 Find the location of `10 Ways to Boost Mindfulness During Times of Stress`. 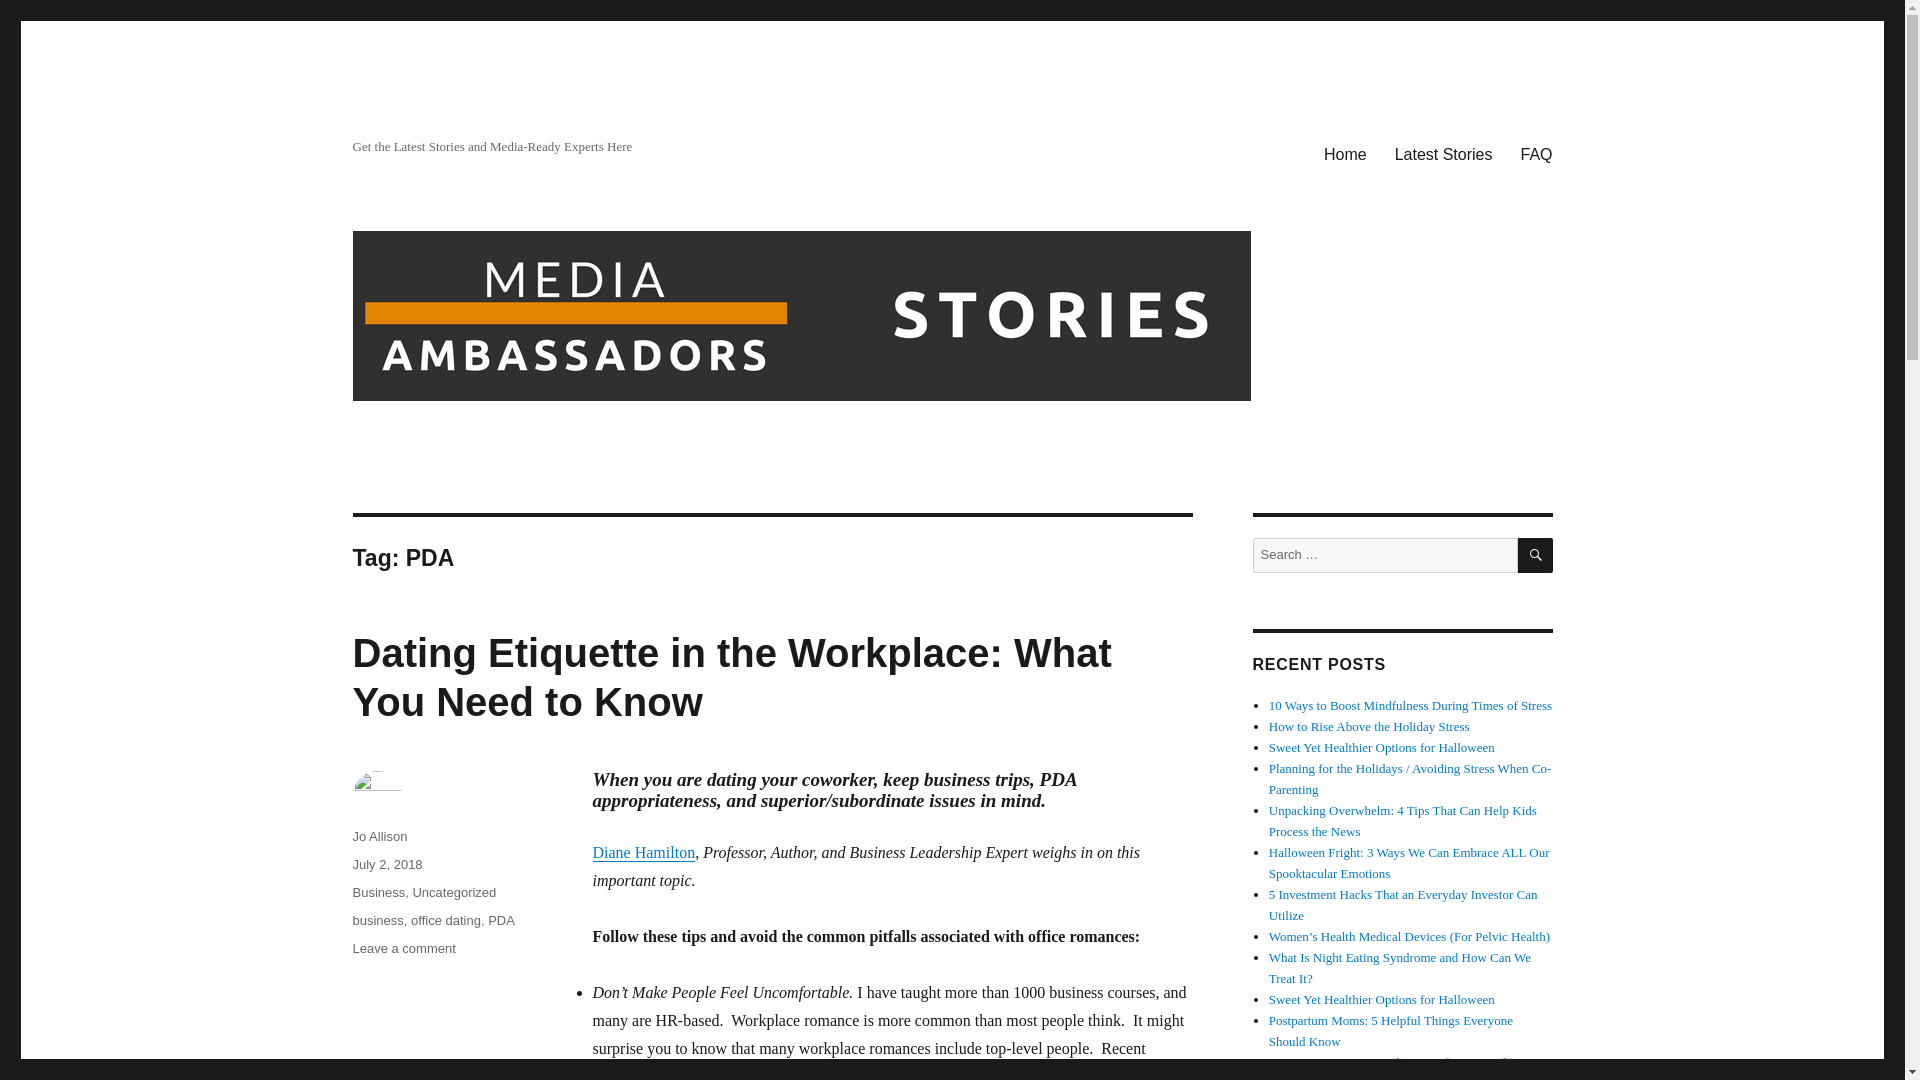

10 Ways to Boost Mindfulness During Times of Stress is located at coordinates (1410, 704).